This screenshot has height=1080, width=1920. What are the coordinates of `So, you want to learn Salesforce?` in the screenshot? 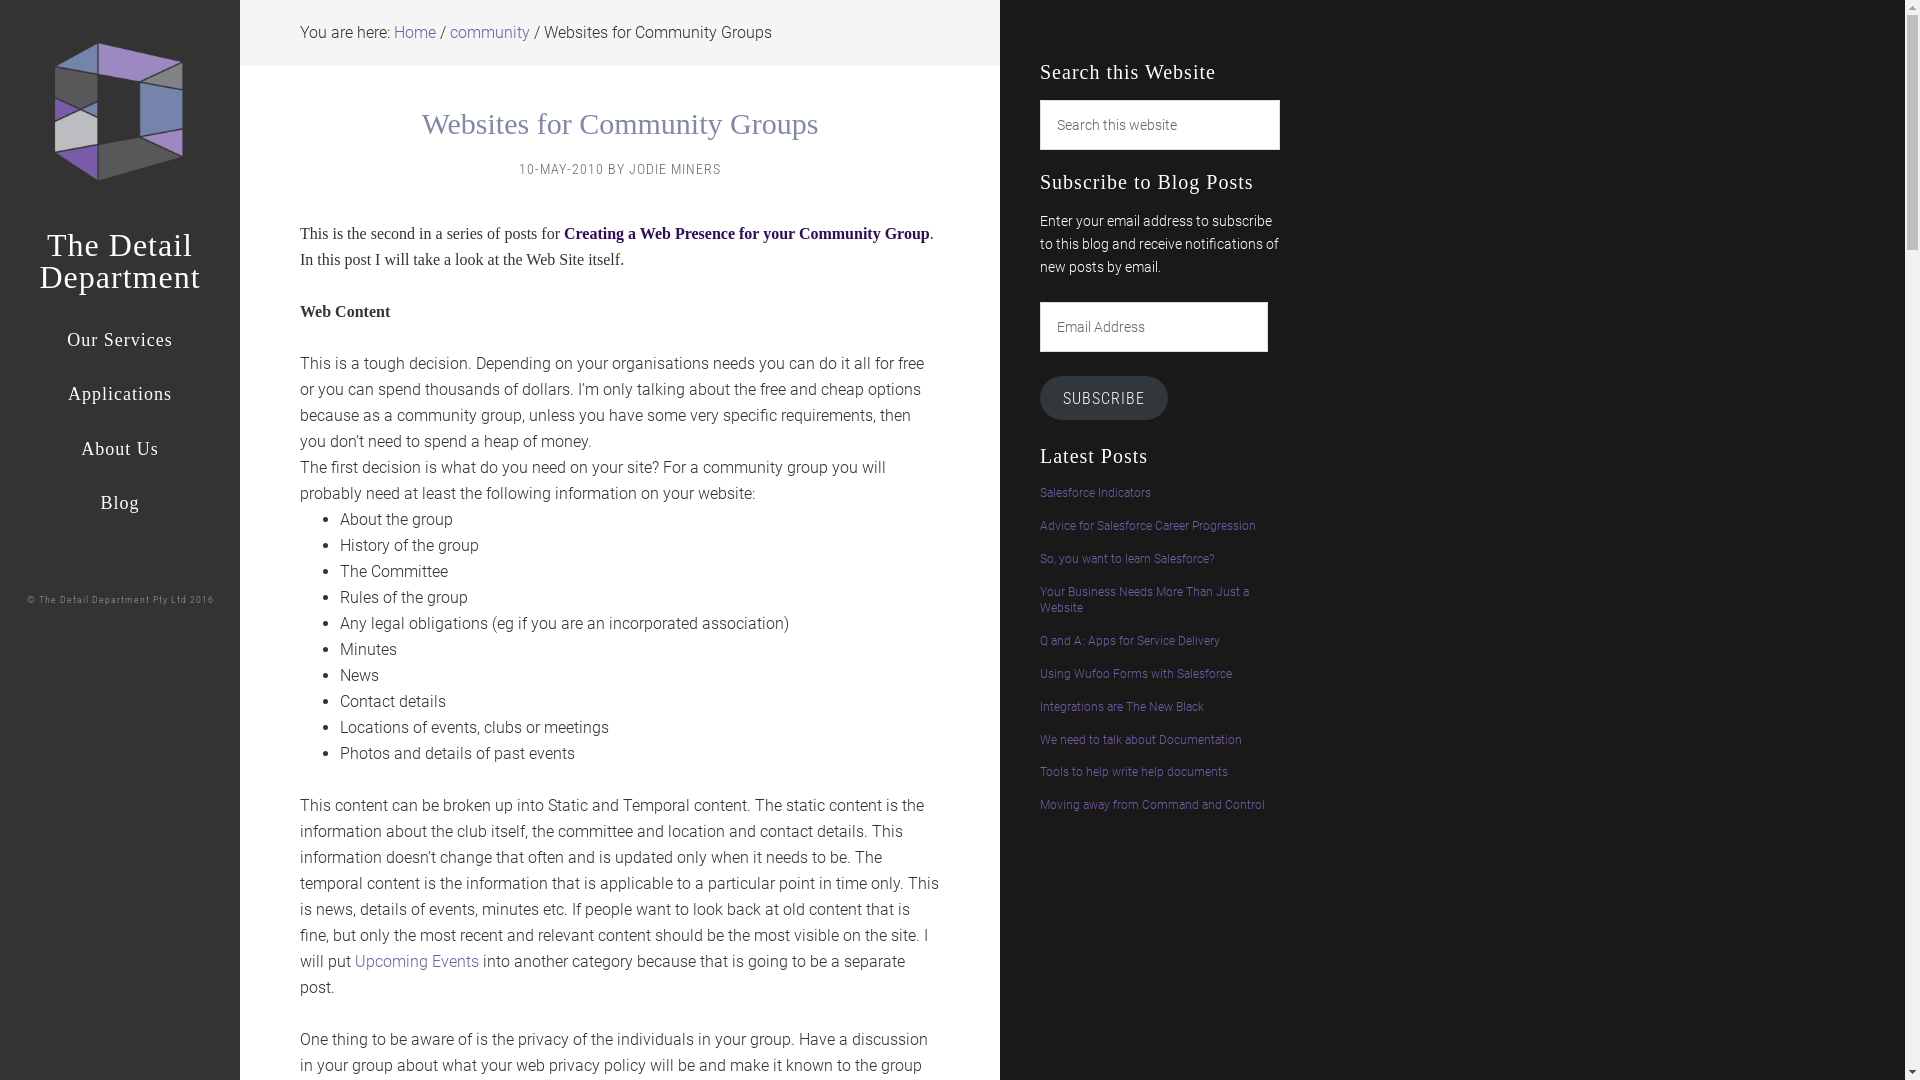 It's located at (1127, 559).